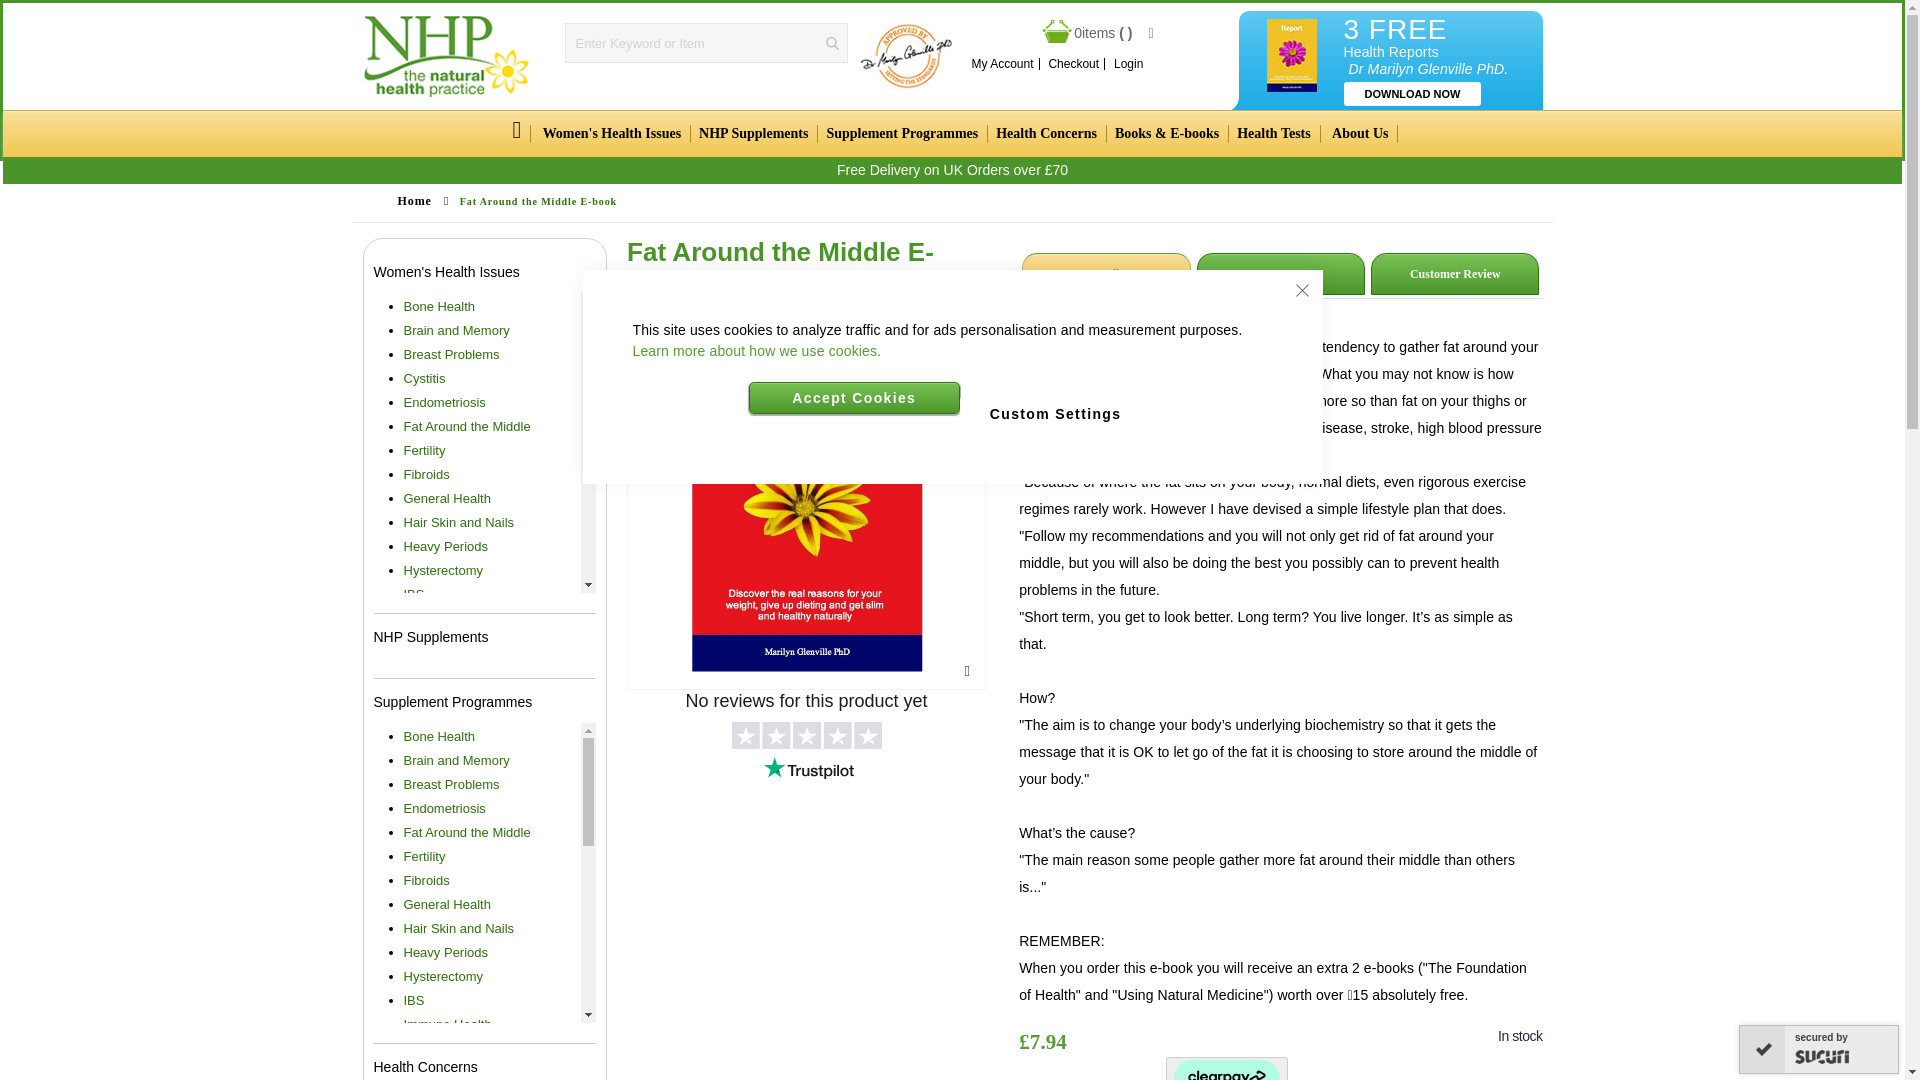 This screenshot has height=1080, width=1920. What do you see at coordinates (1002, 64) in the screenshot?
I see `My Account` at bounding box center [1002, 64].